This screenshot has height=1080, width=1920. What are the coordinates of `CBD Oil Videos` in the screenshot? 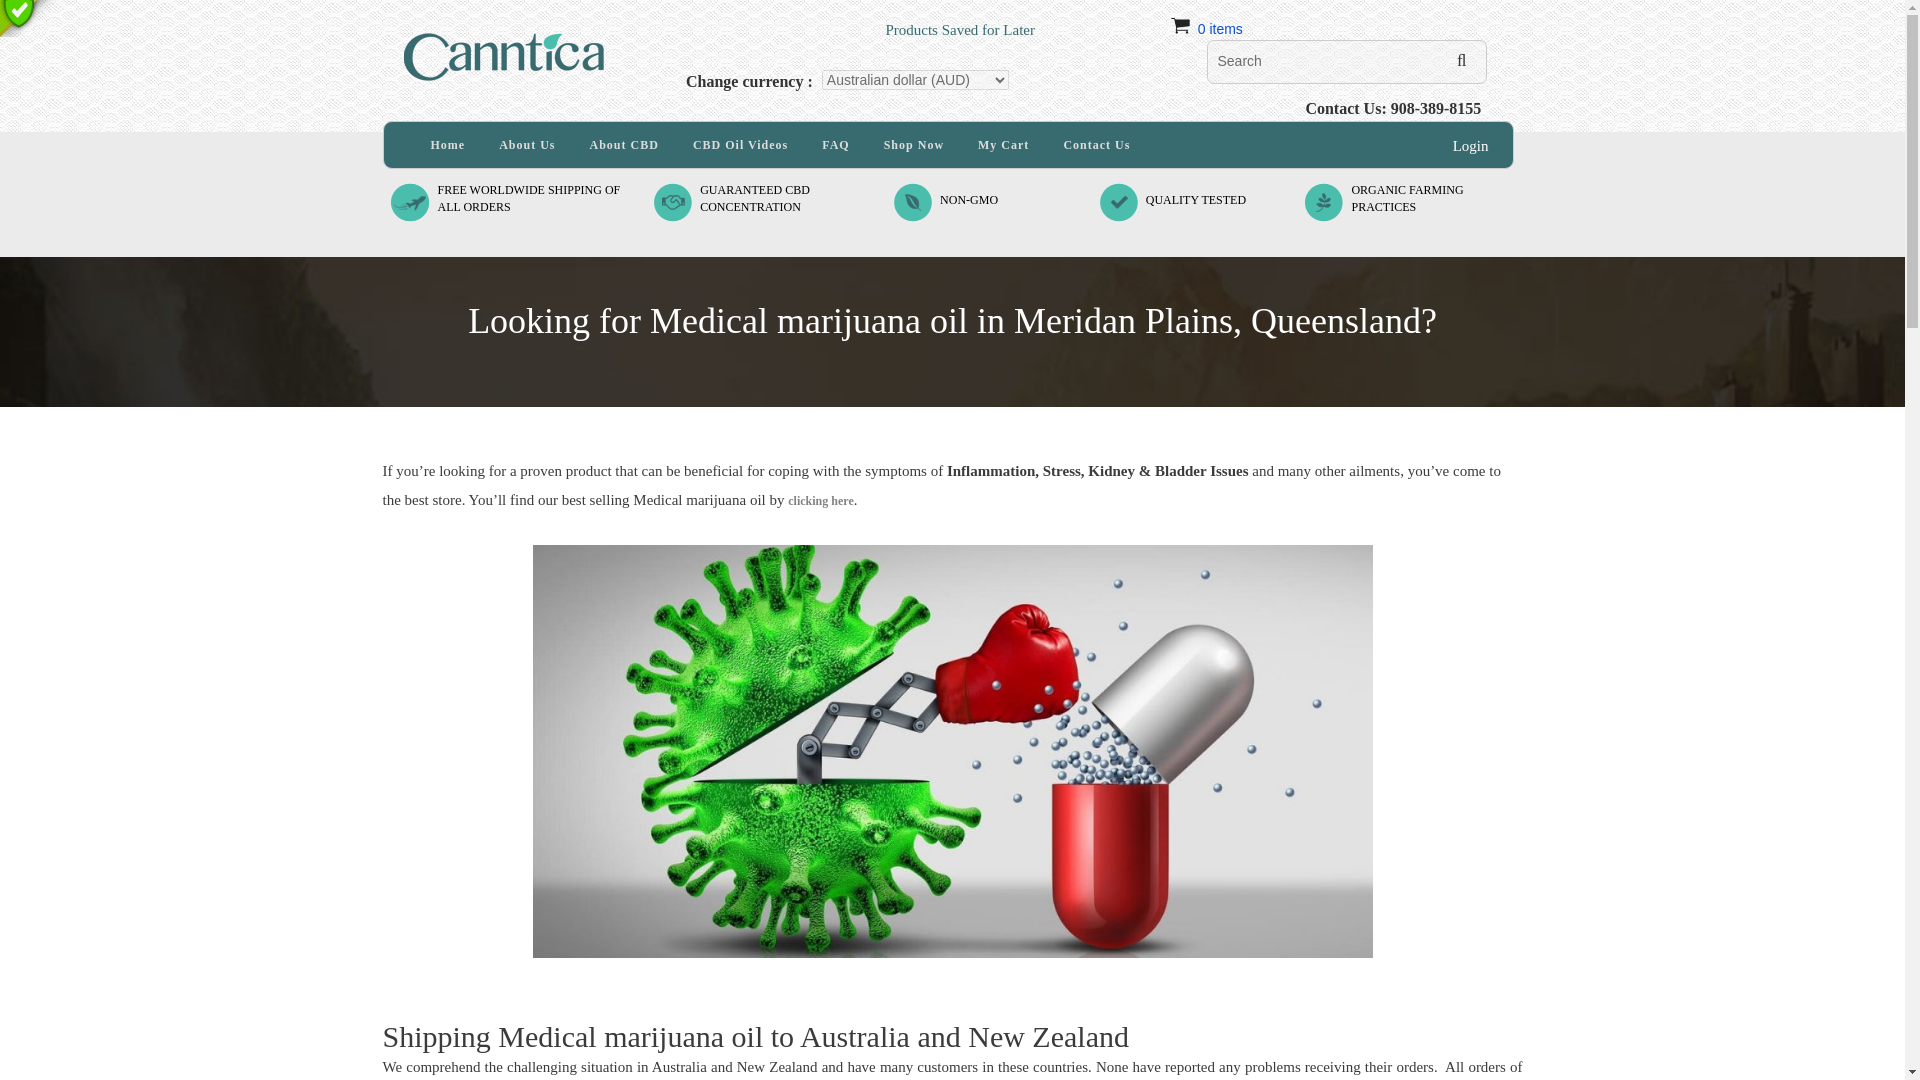 It's located at (740, 145).